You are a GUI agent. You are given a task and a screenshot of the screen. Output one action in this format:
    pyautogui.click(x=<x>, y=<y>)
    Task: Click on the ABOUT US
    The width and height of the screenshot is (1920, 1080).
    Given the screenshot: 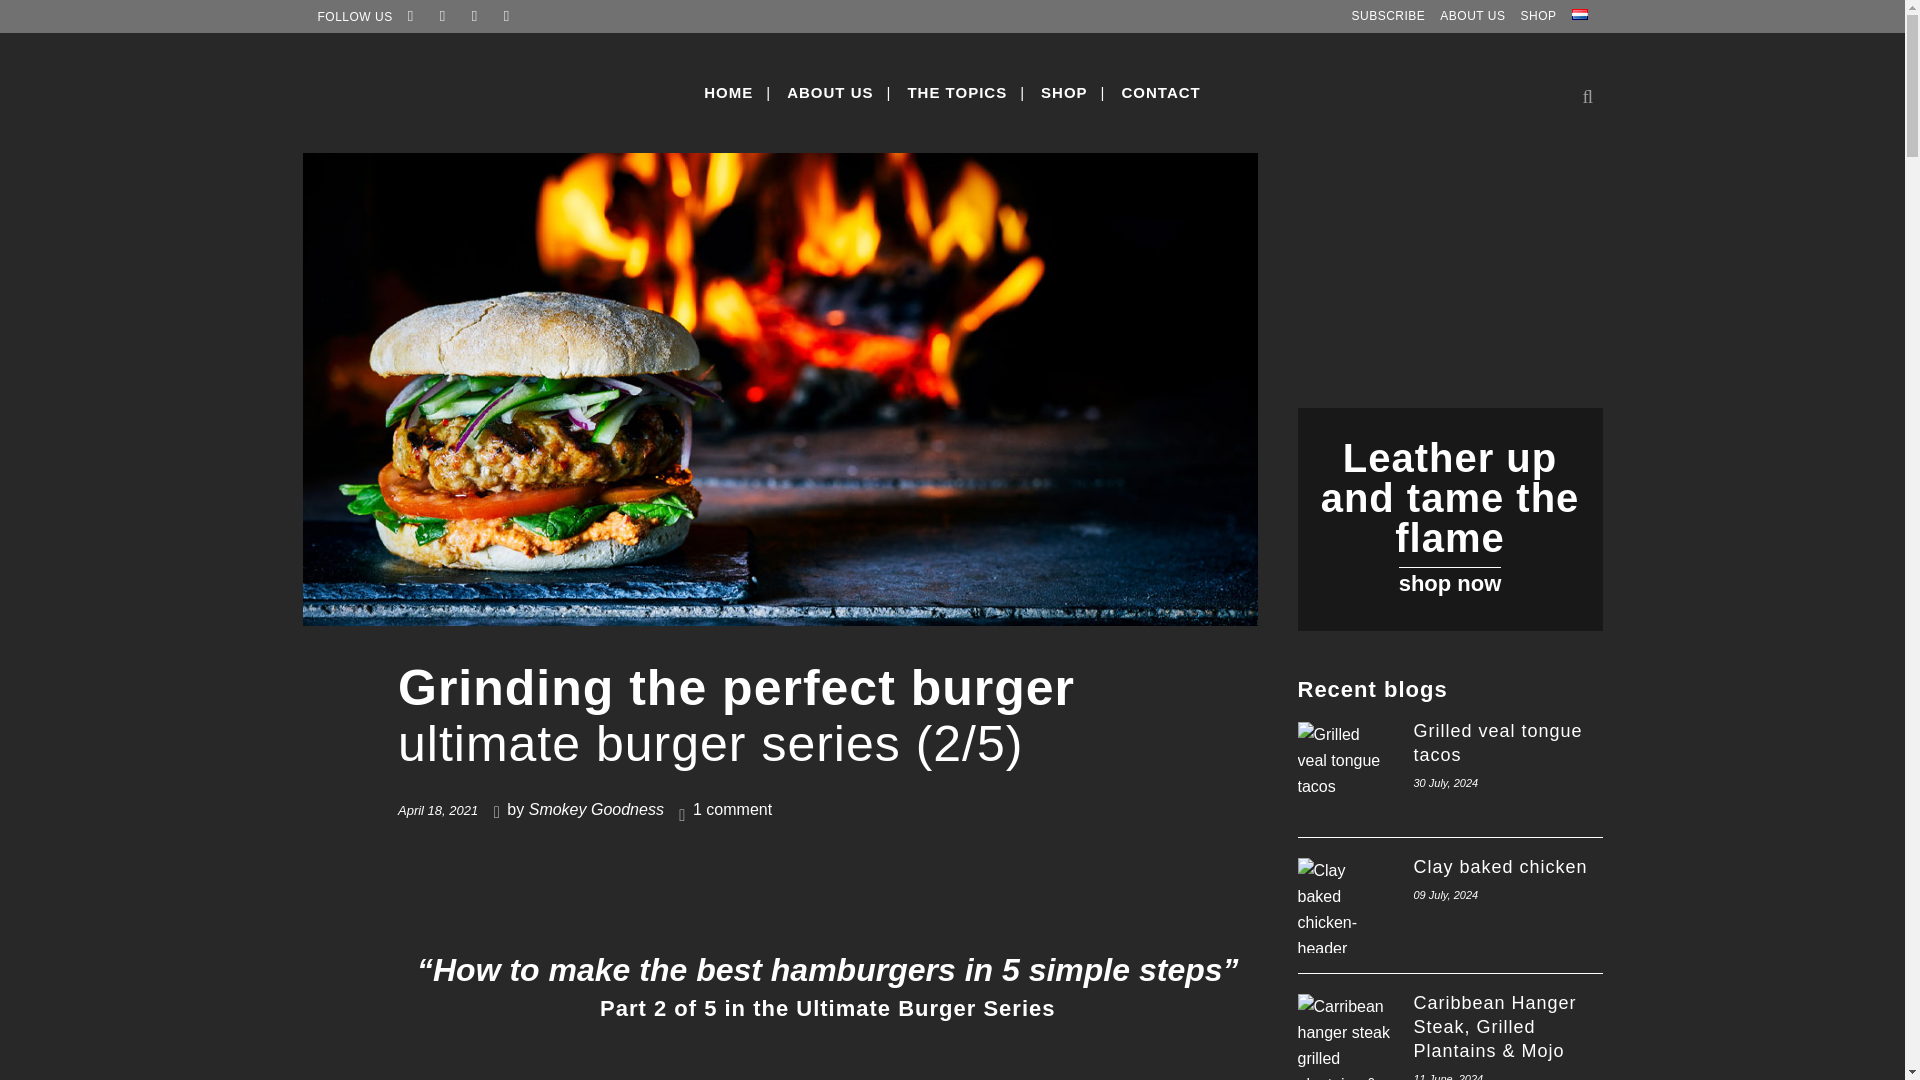 What is the action you would take?
    pyautogui.click(x=829, y=93)
    